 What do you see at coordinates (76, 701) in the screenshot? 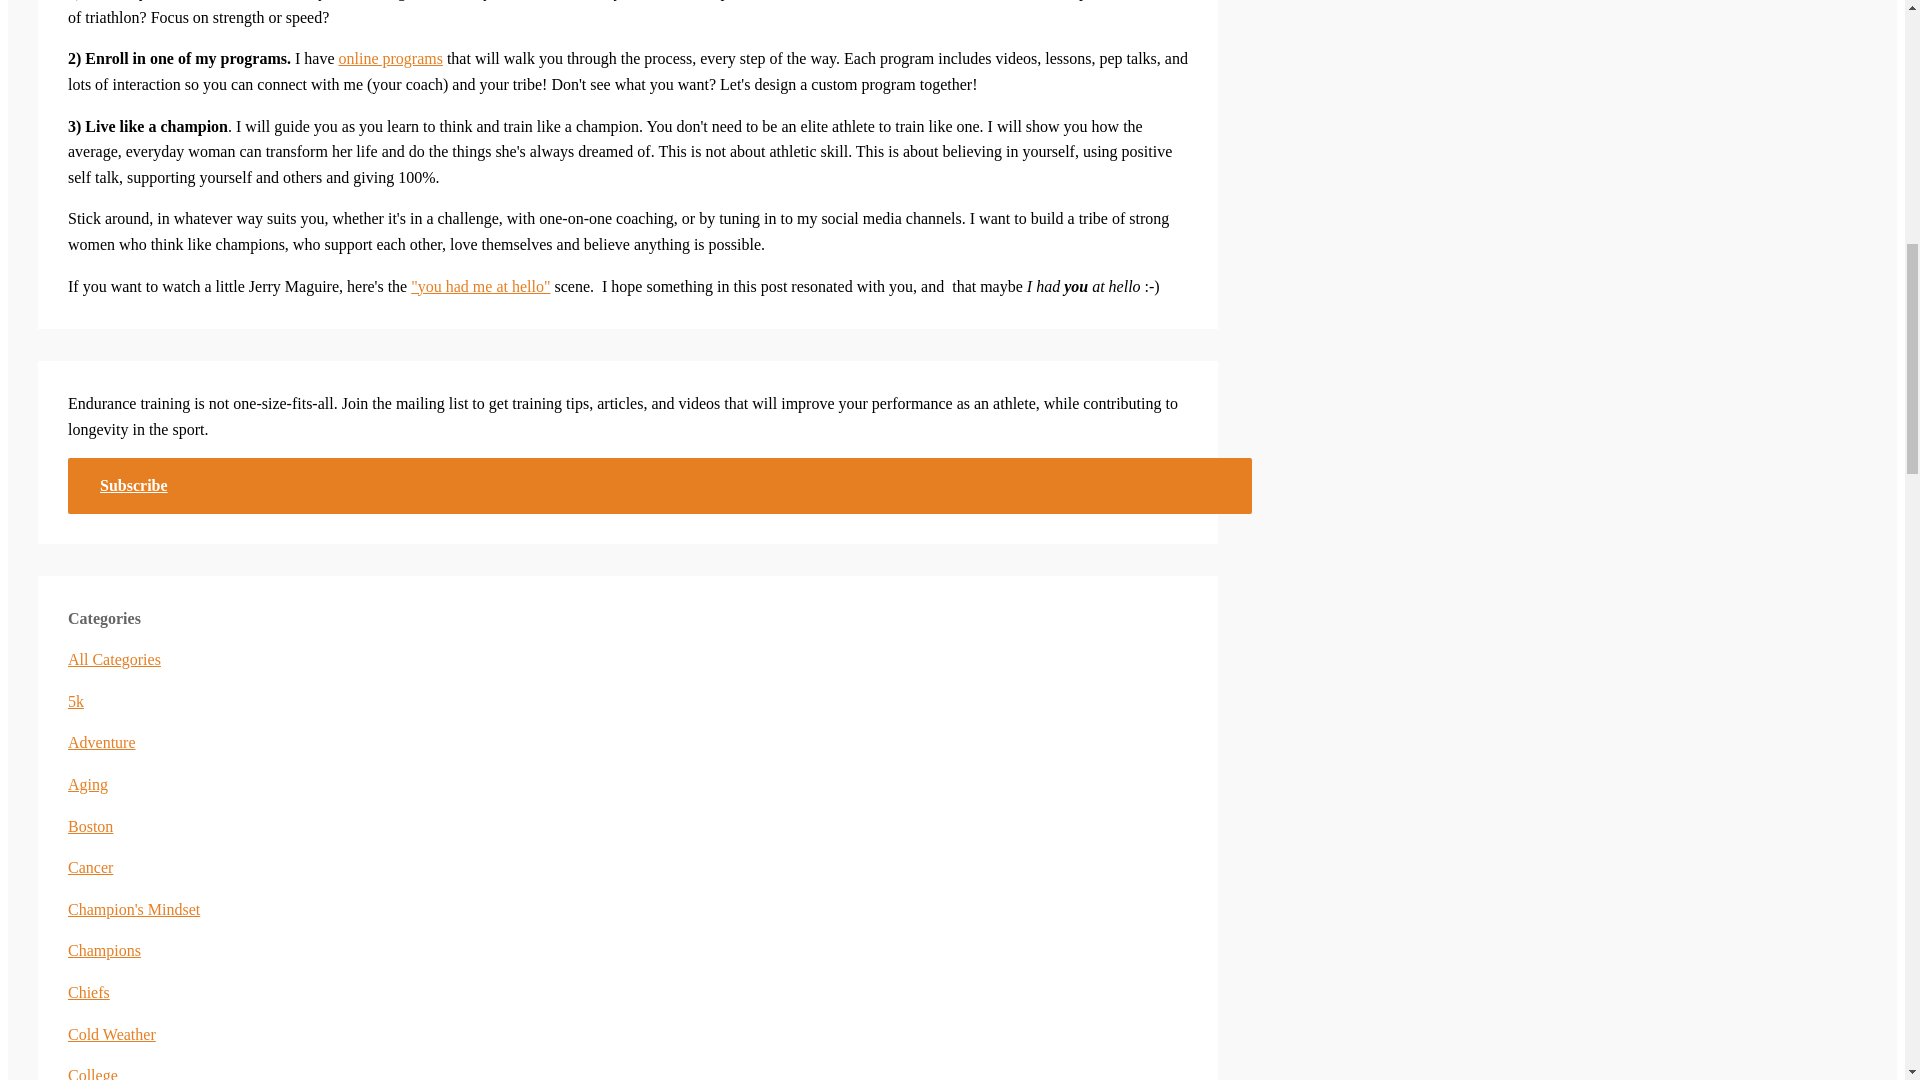
I see `5k` at bounding box center [76, 701].